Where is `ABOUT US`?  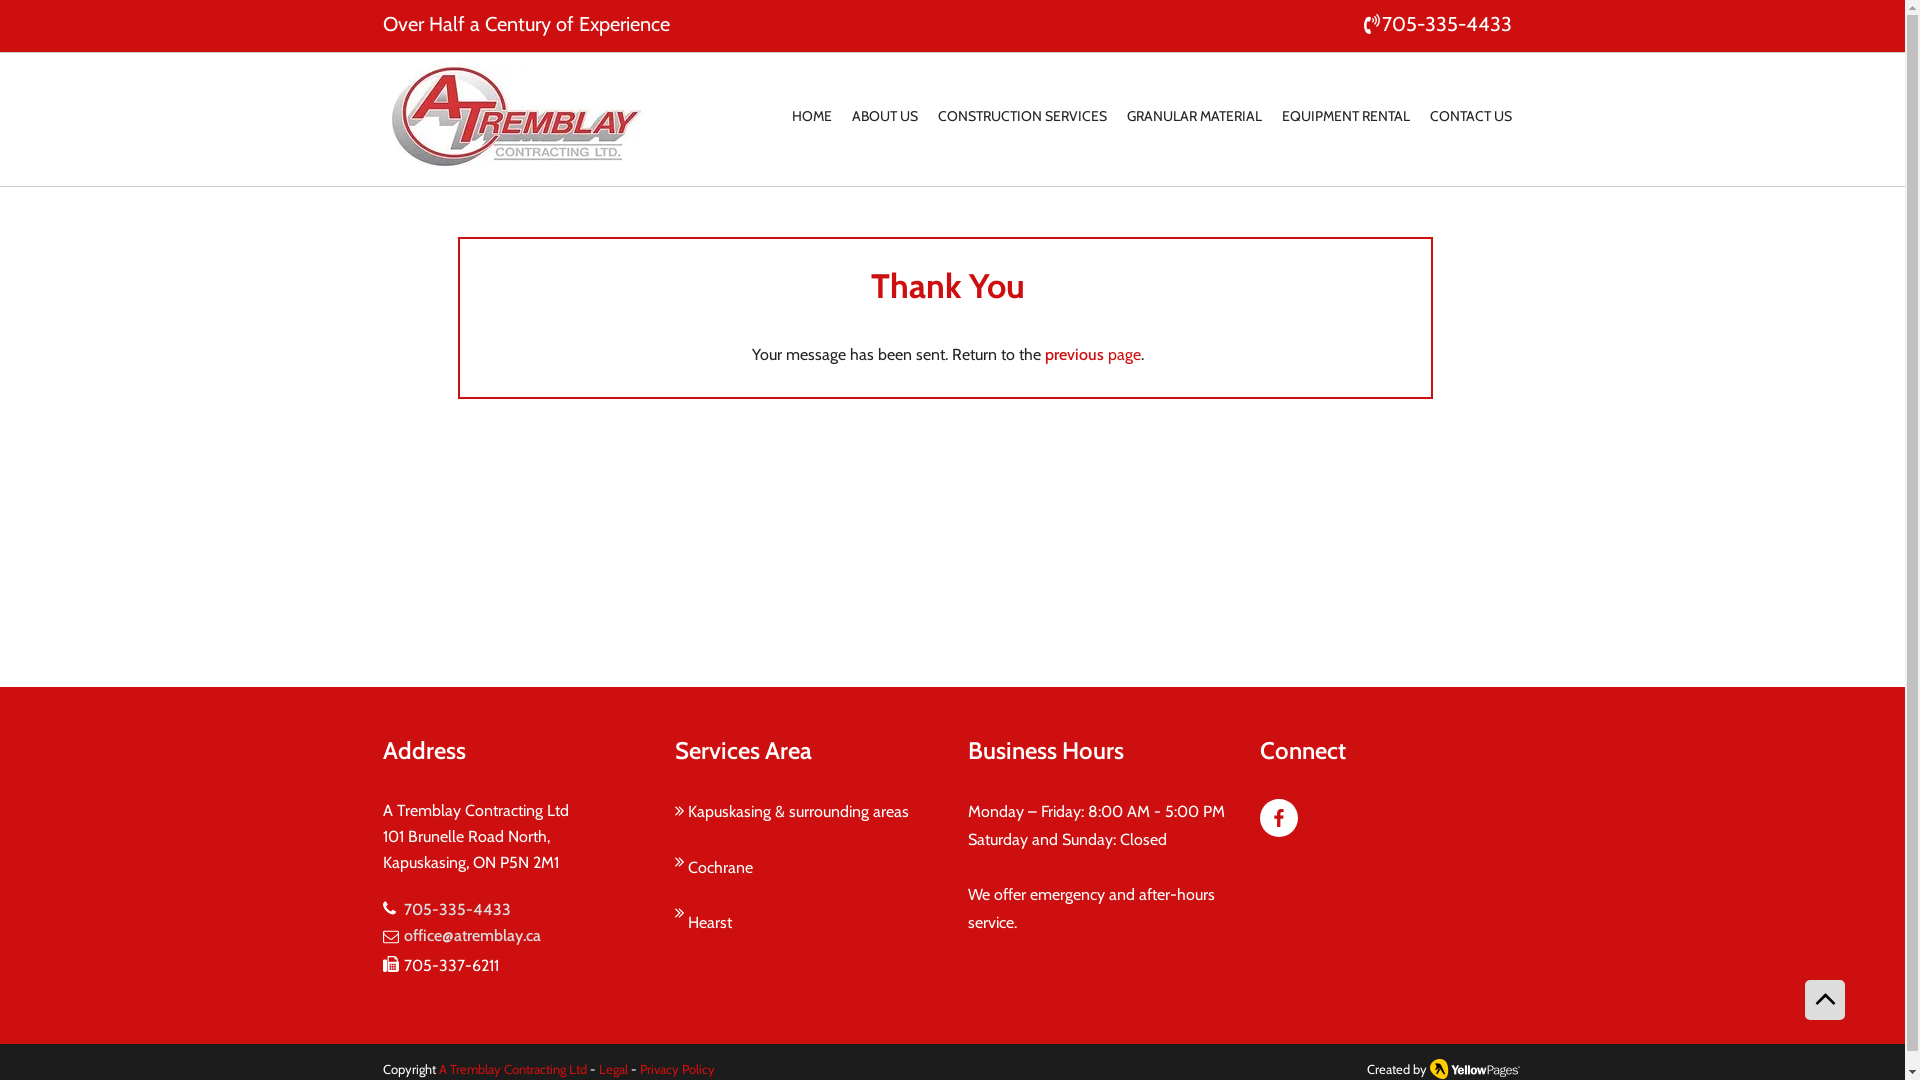 ABOUT US is located at coordinates (885, 118).